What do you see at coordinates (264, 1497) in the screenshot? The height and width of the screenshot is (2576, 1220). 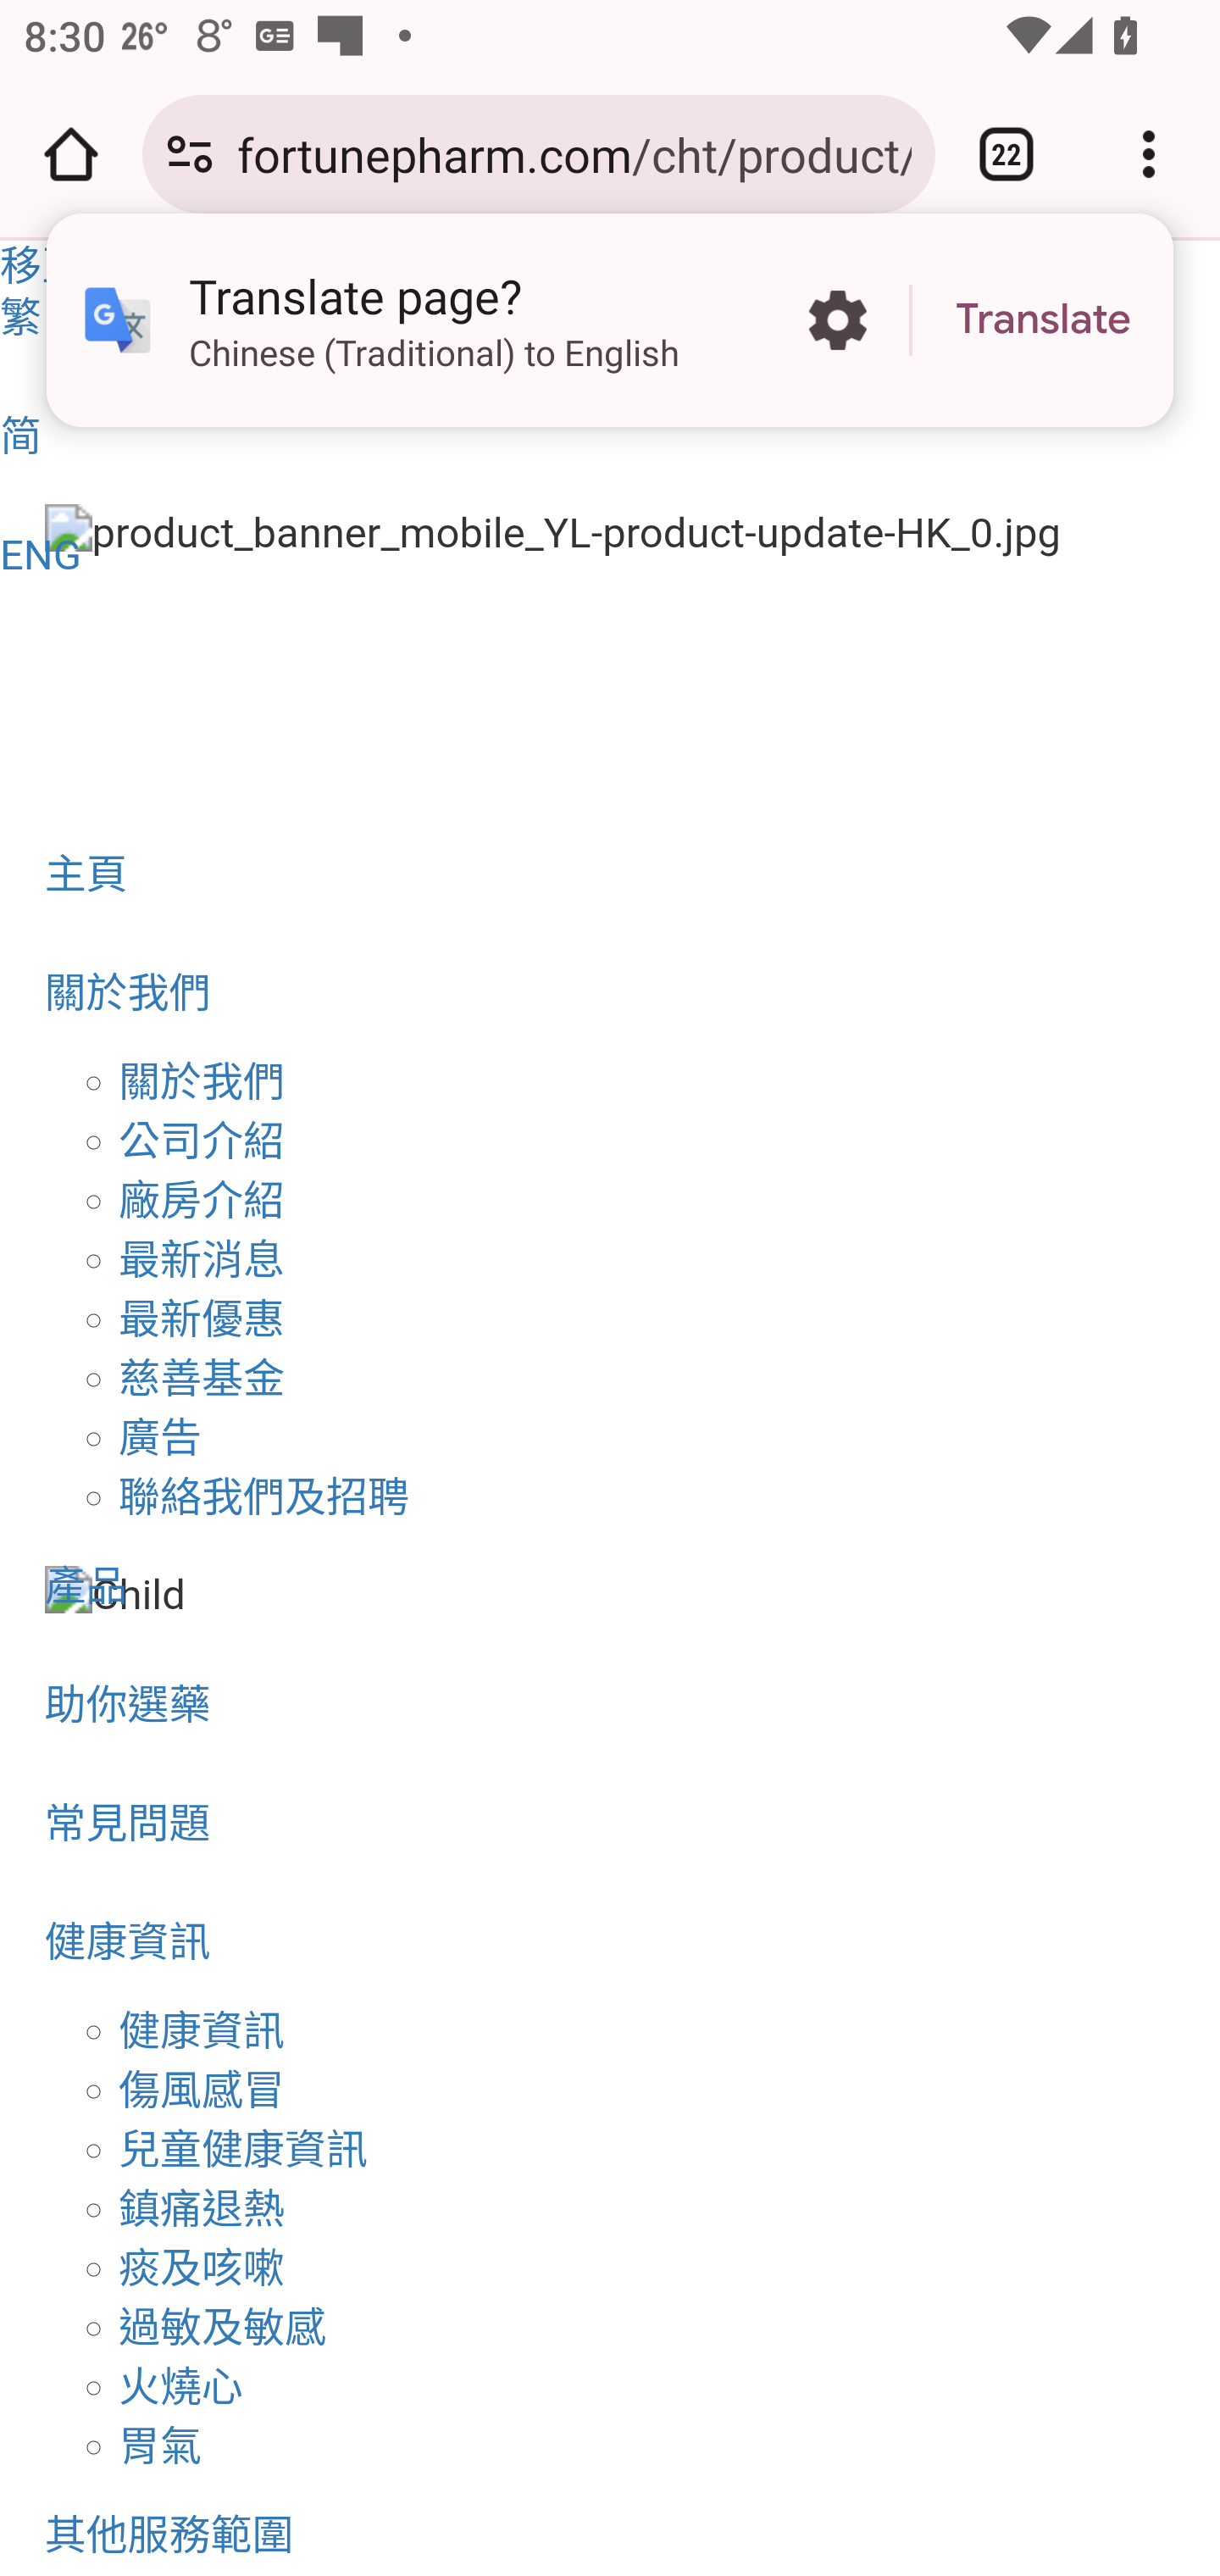 I see `聯絡我們及招聘` at bounding box center [264, 1497].